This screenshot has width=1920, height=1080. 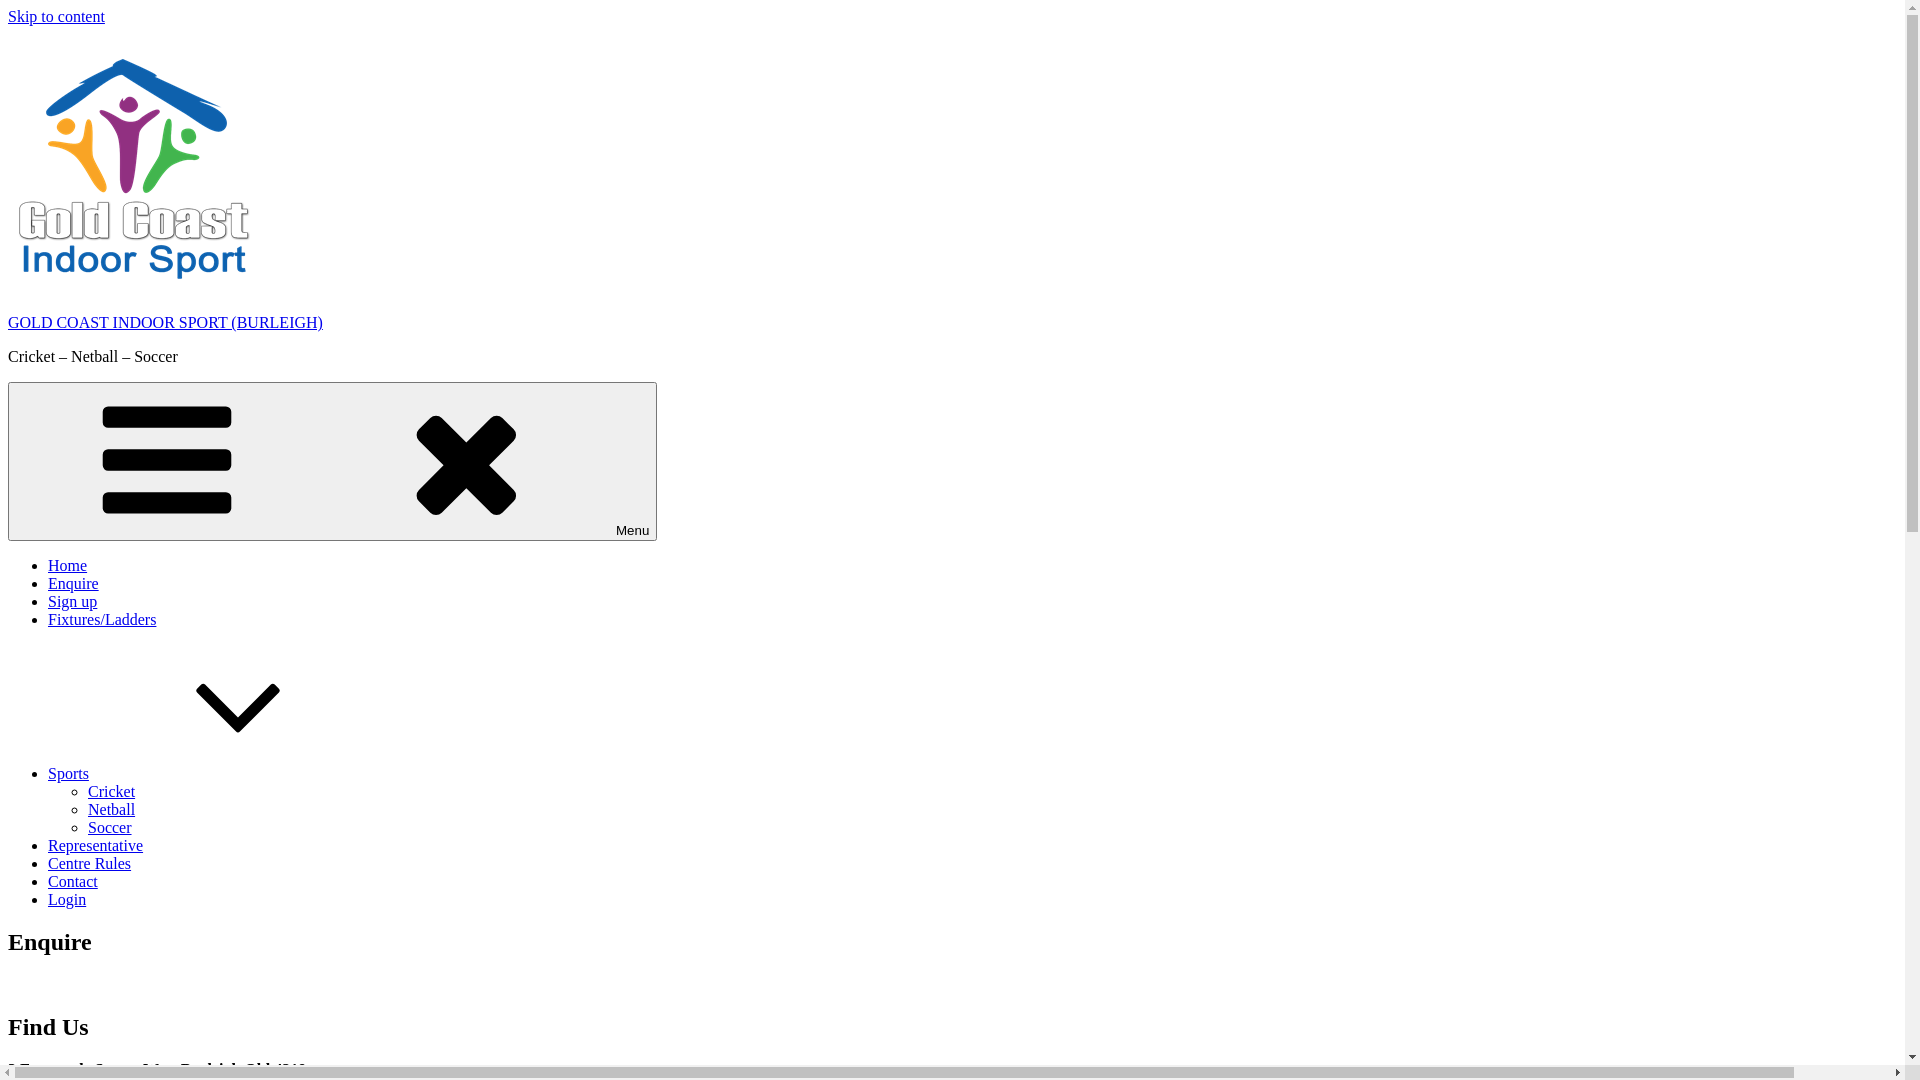 What do you see at coordinates (72, 602) in the screenshot?
I see `Sign up` at bounding box center [72, 602].